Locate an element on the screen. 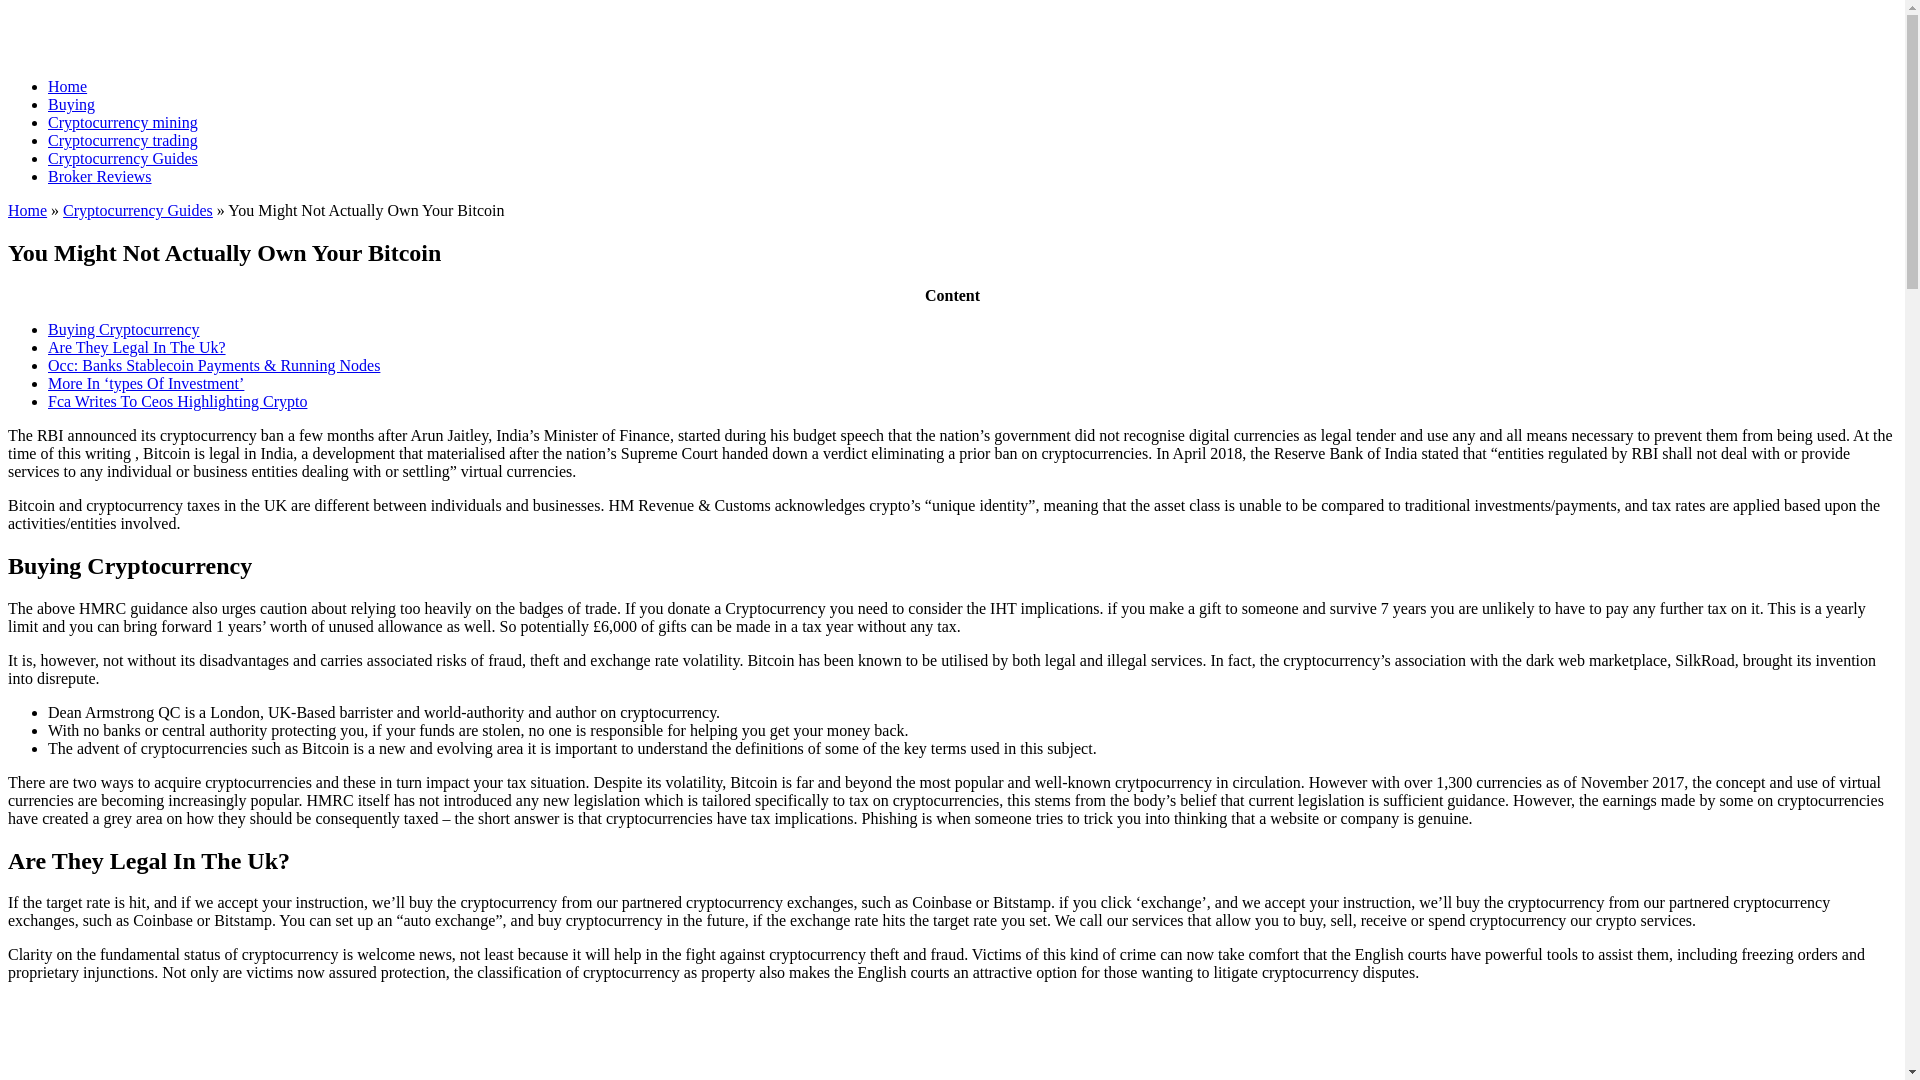 This screenshot has width=1920, height=1080. Home is located at coordinates (26, 210).